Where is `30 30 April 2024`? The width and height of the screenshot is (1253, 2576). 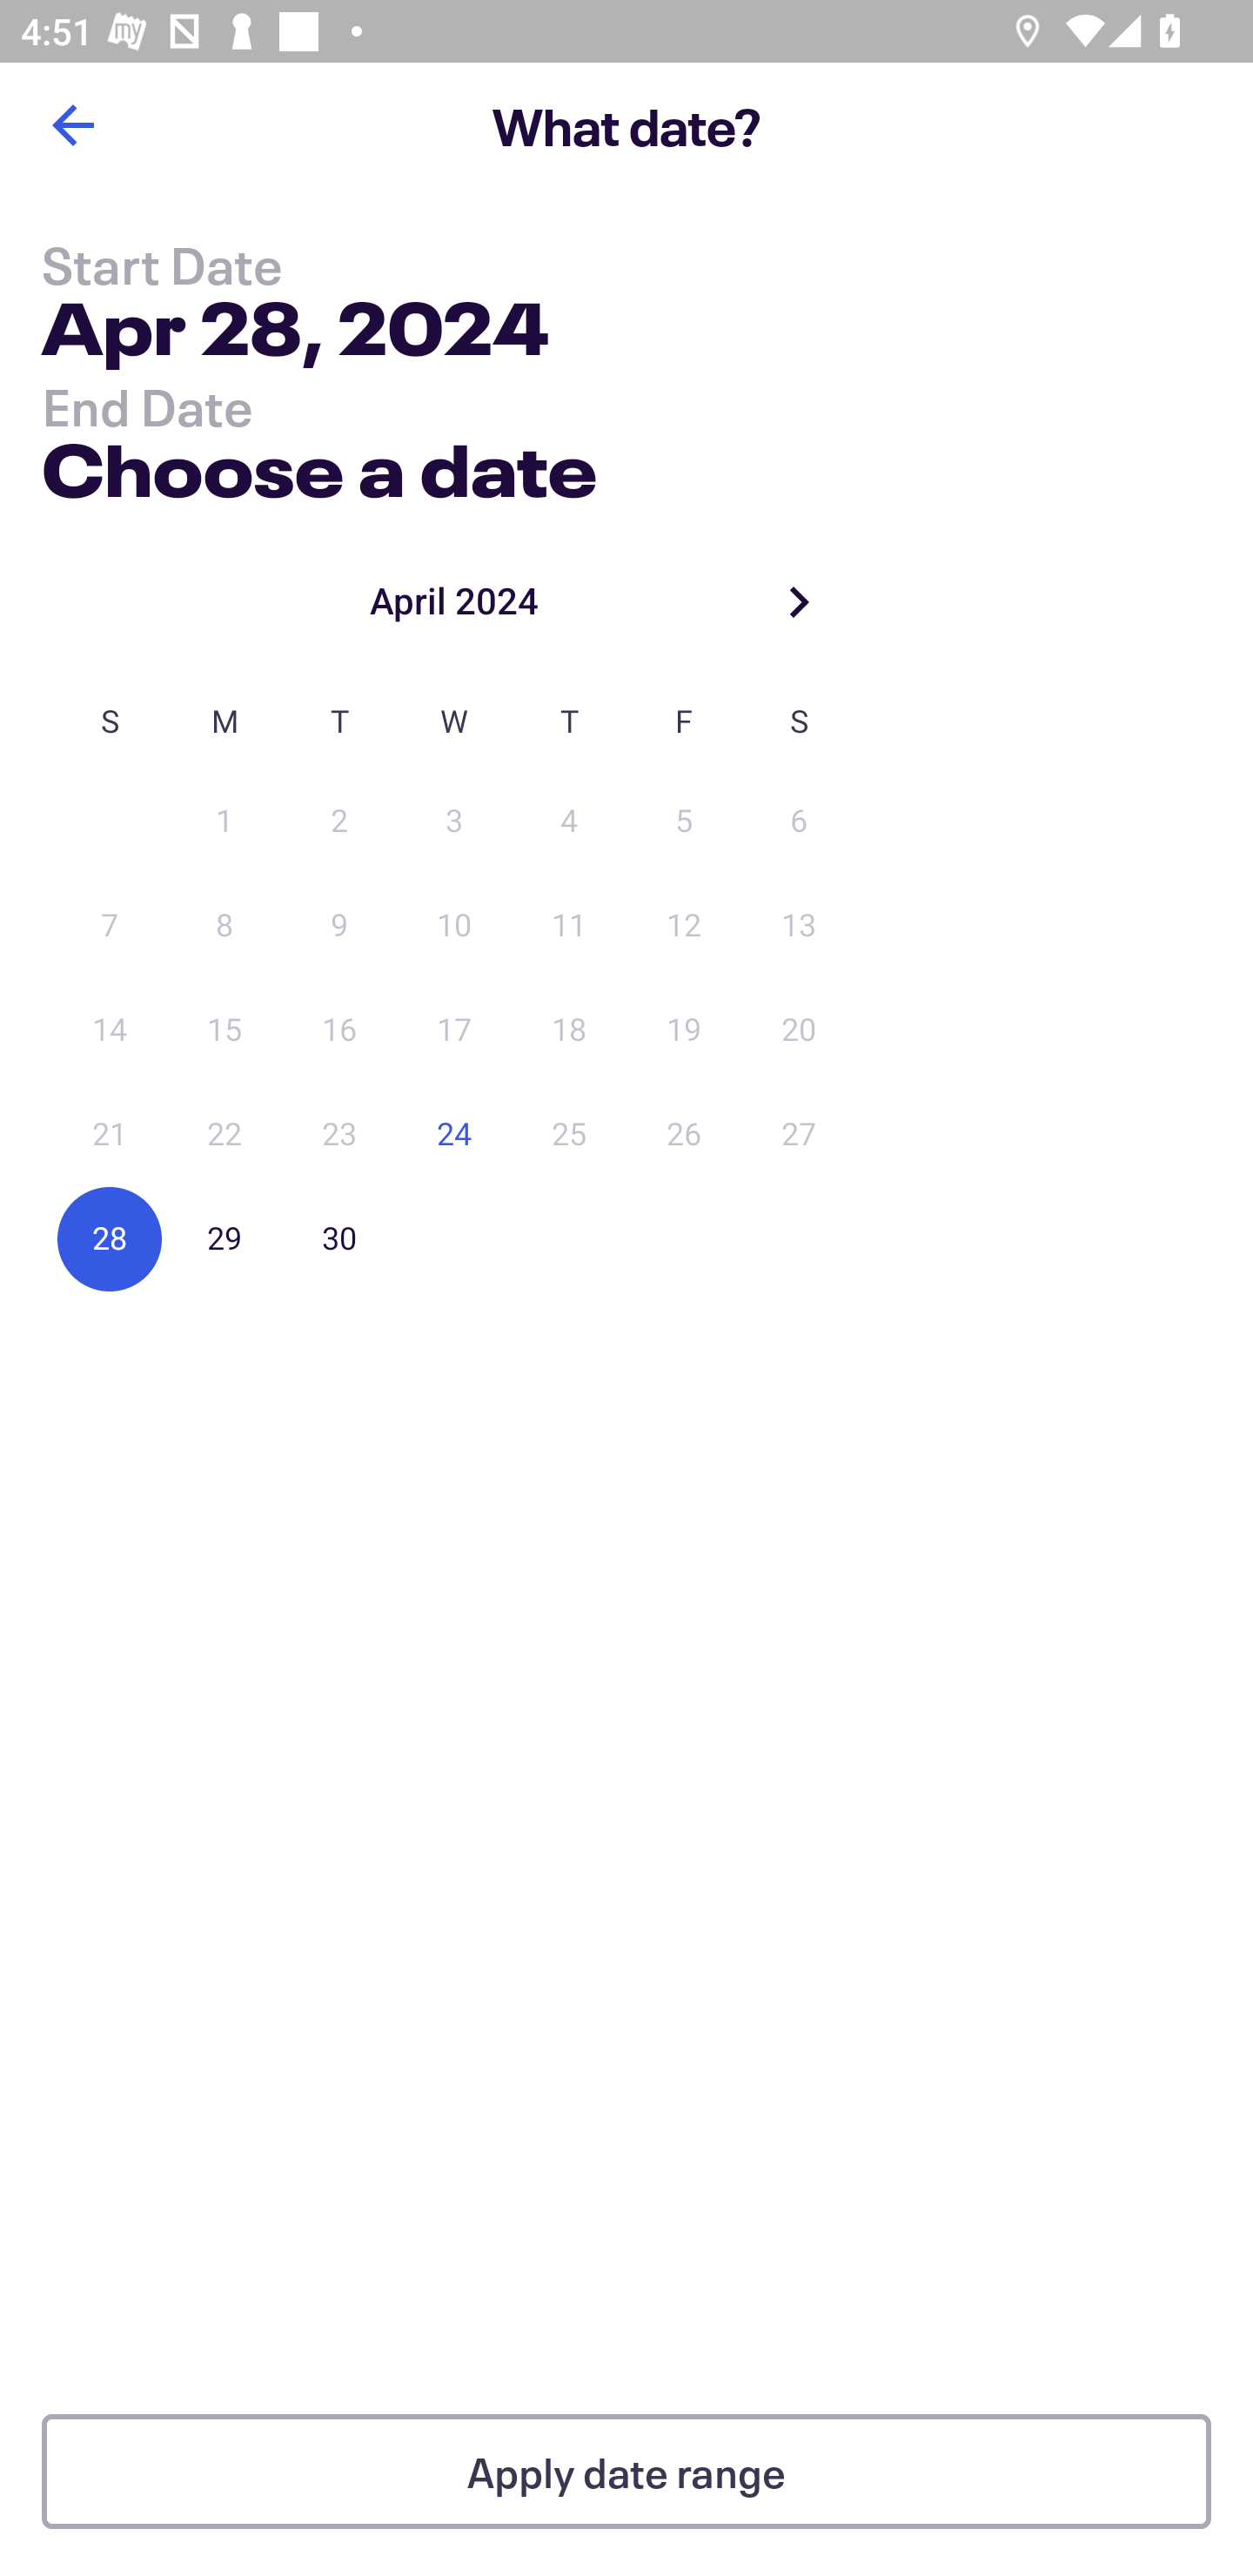
30 30 April 2024 is located at coordinates (339, 1238).